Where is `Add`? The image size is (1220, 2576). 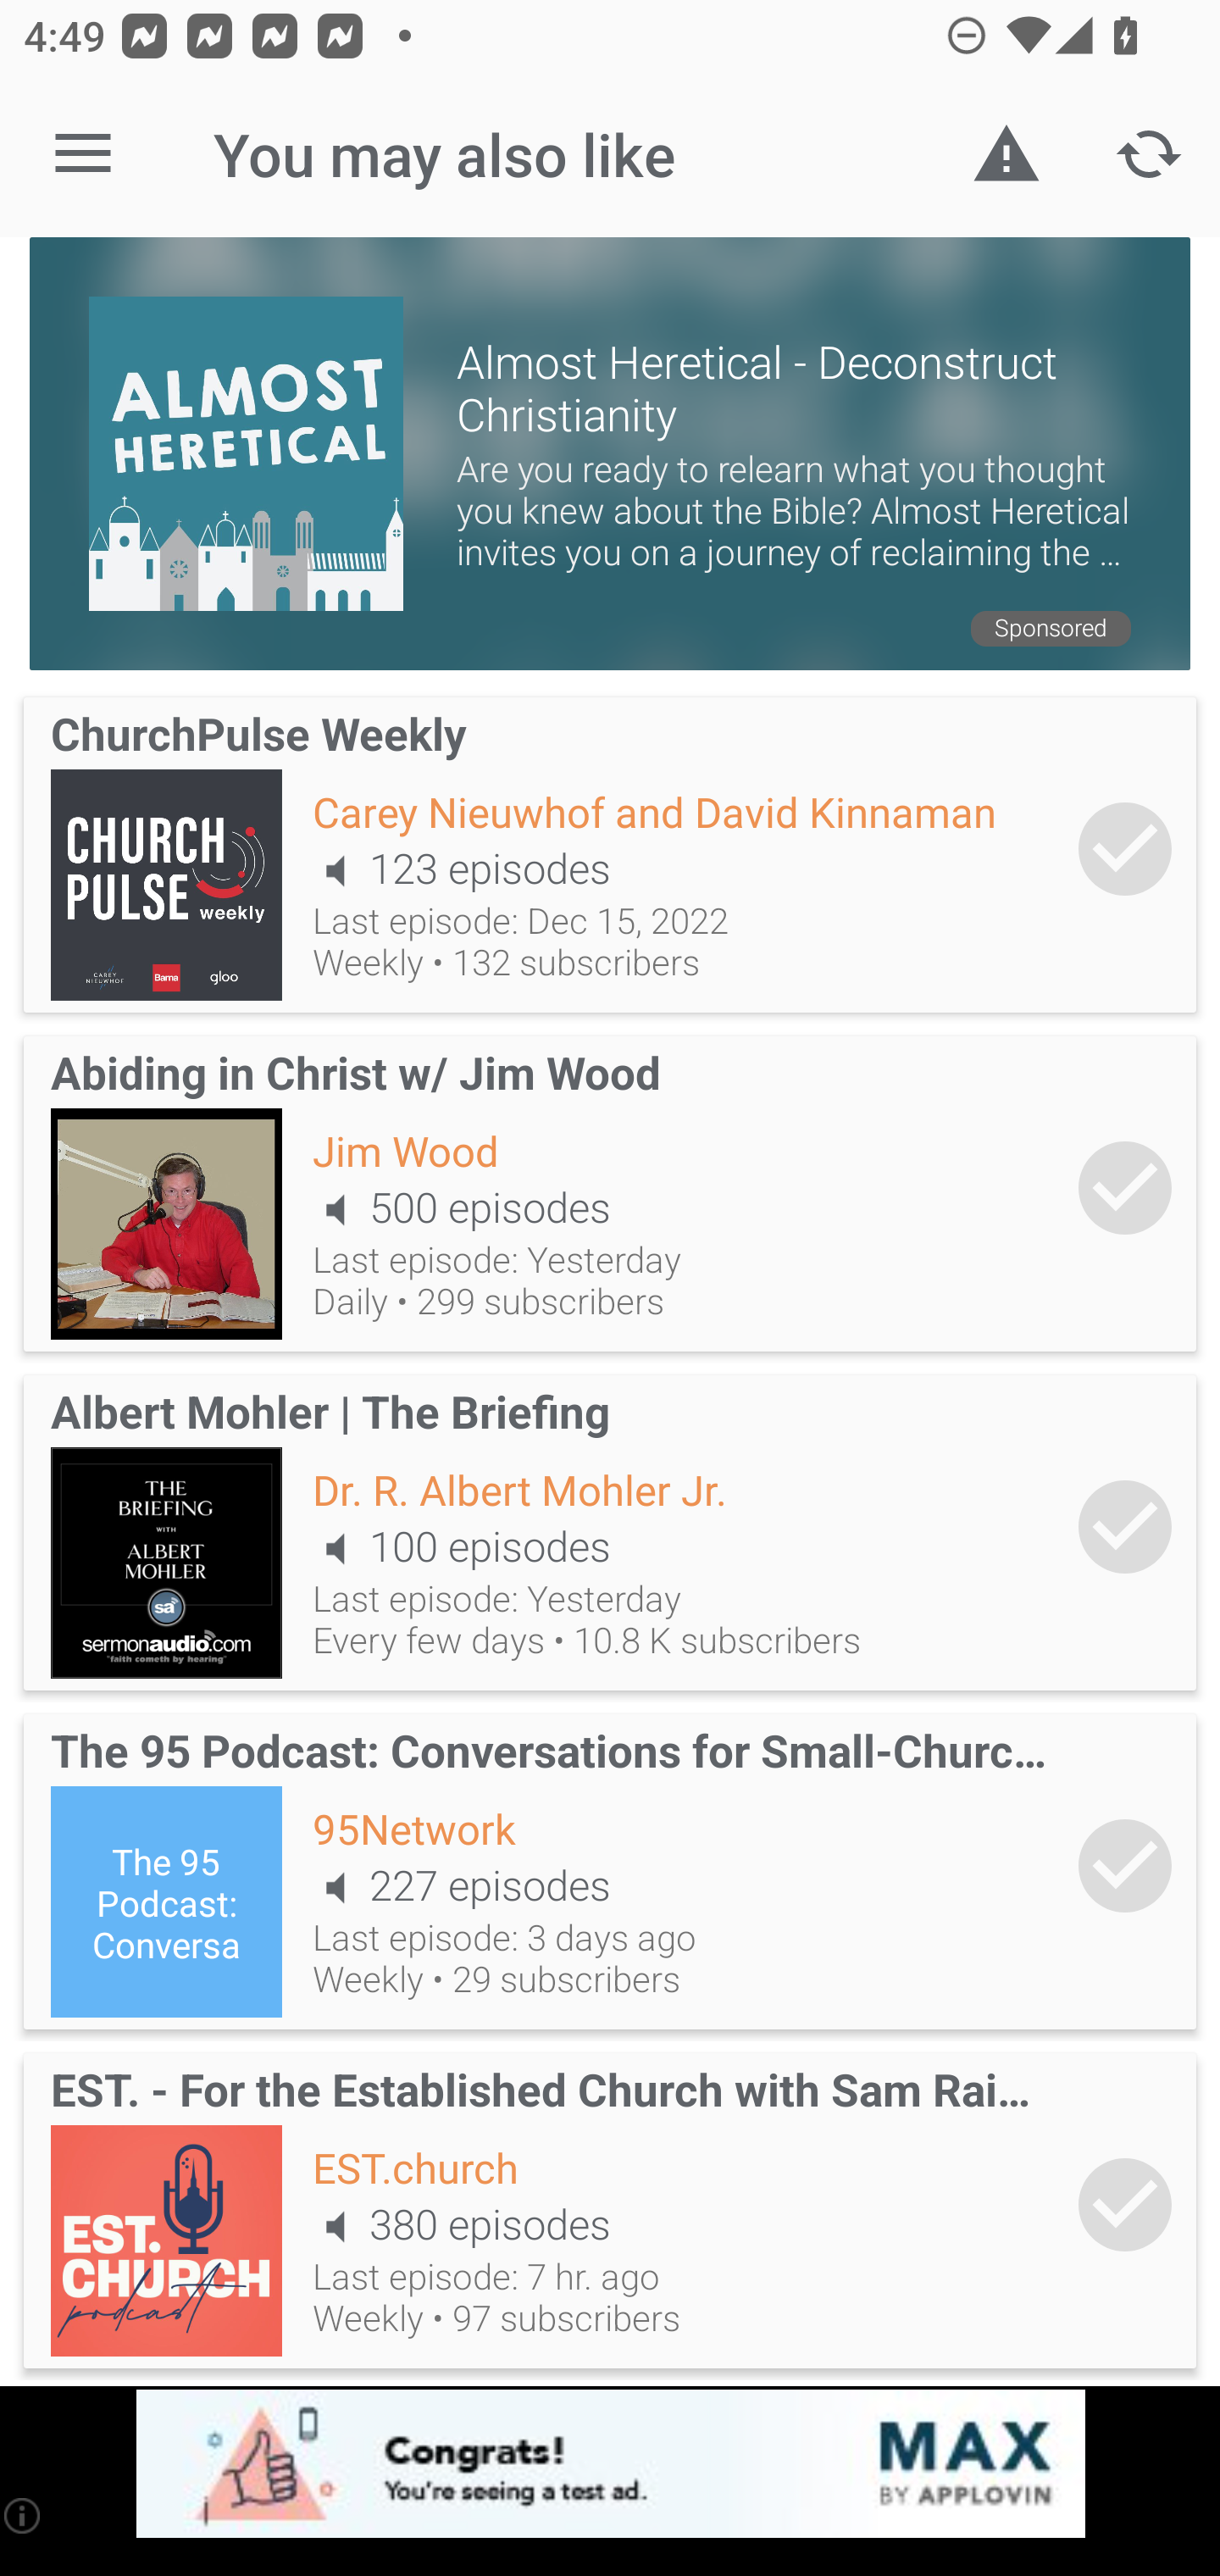
Add is located at coordinates (1125, 2205).